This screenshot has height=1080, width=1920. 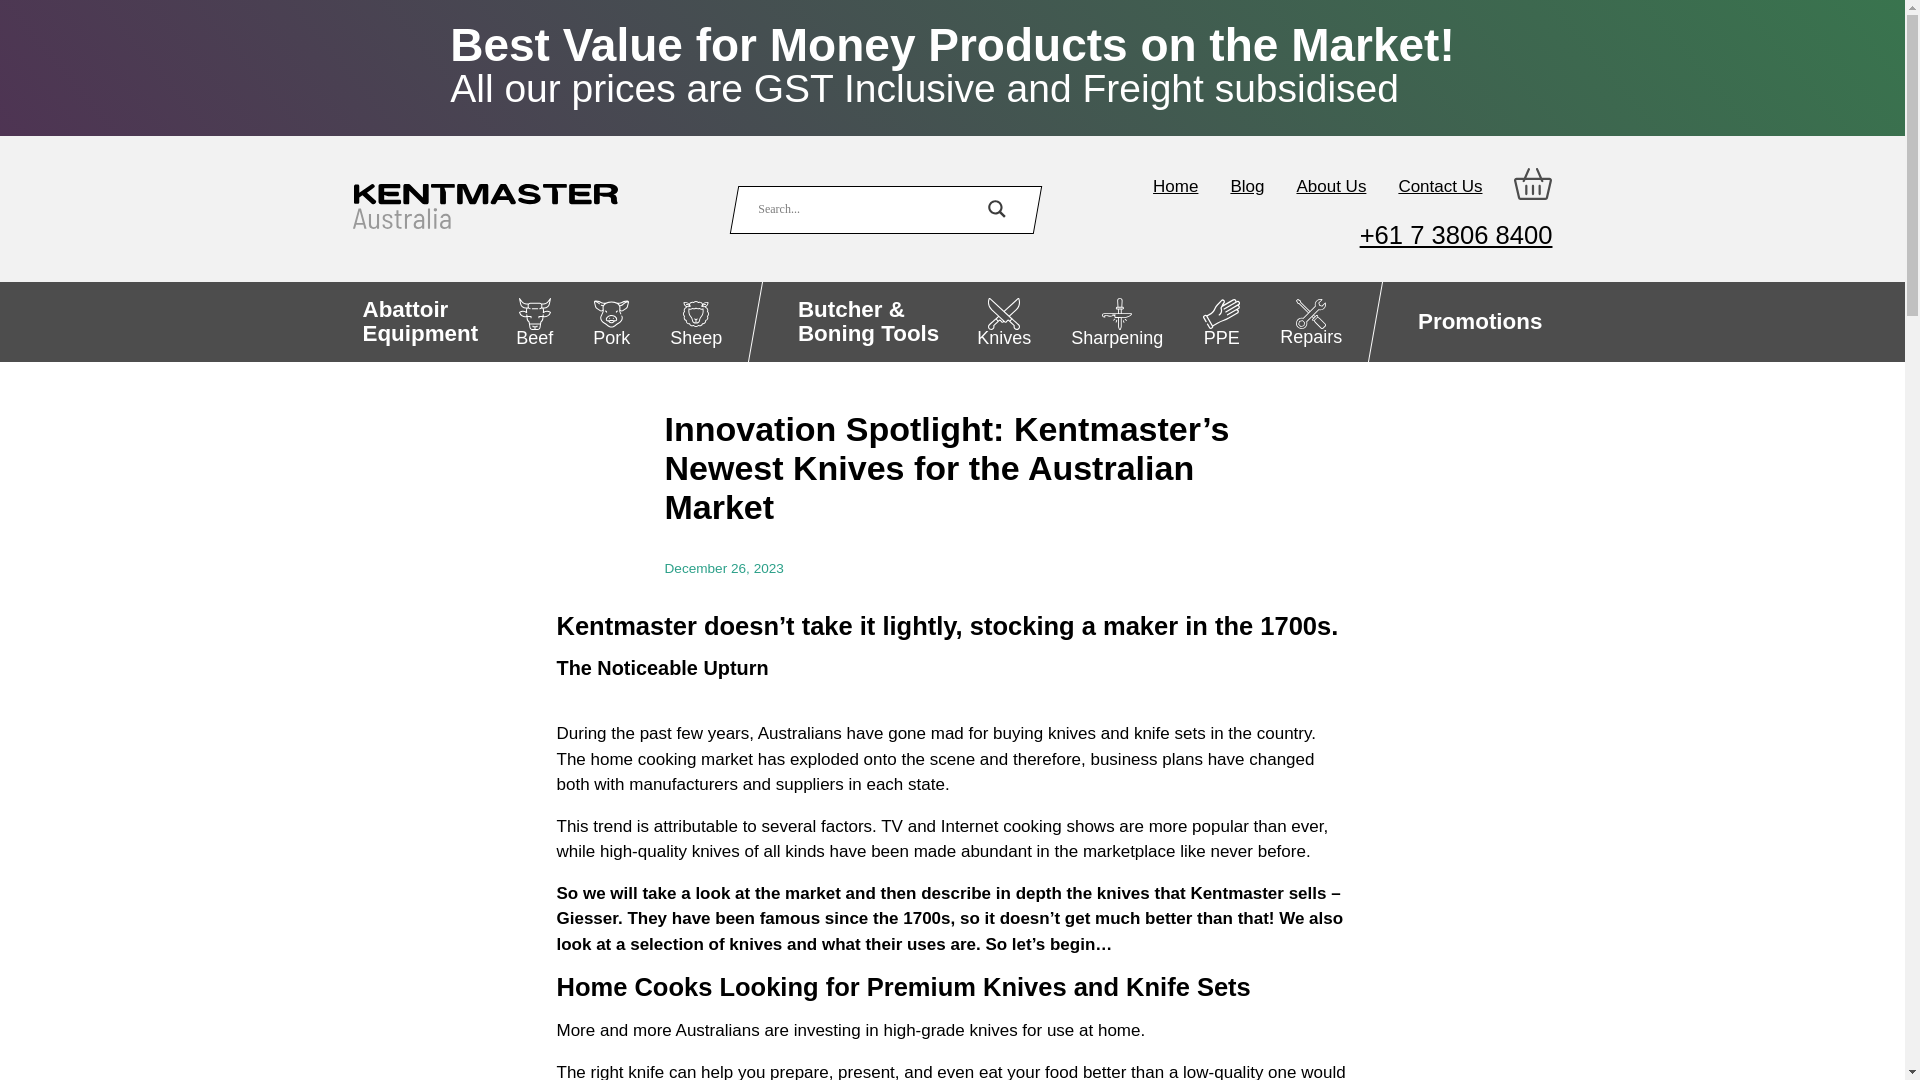 I want to click on Call Us, so click(x=1456, y=235).